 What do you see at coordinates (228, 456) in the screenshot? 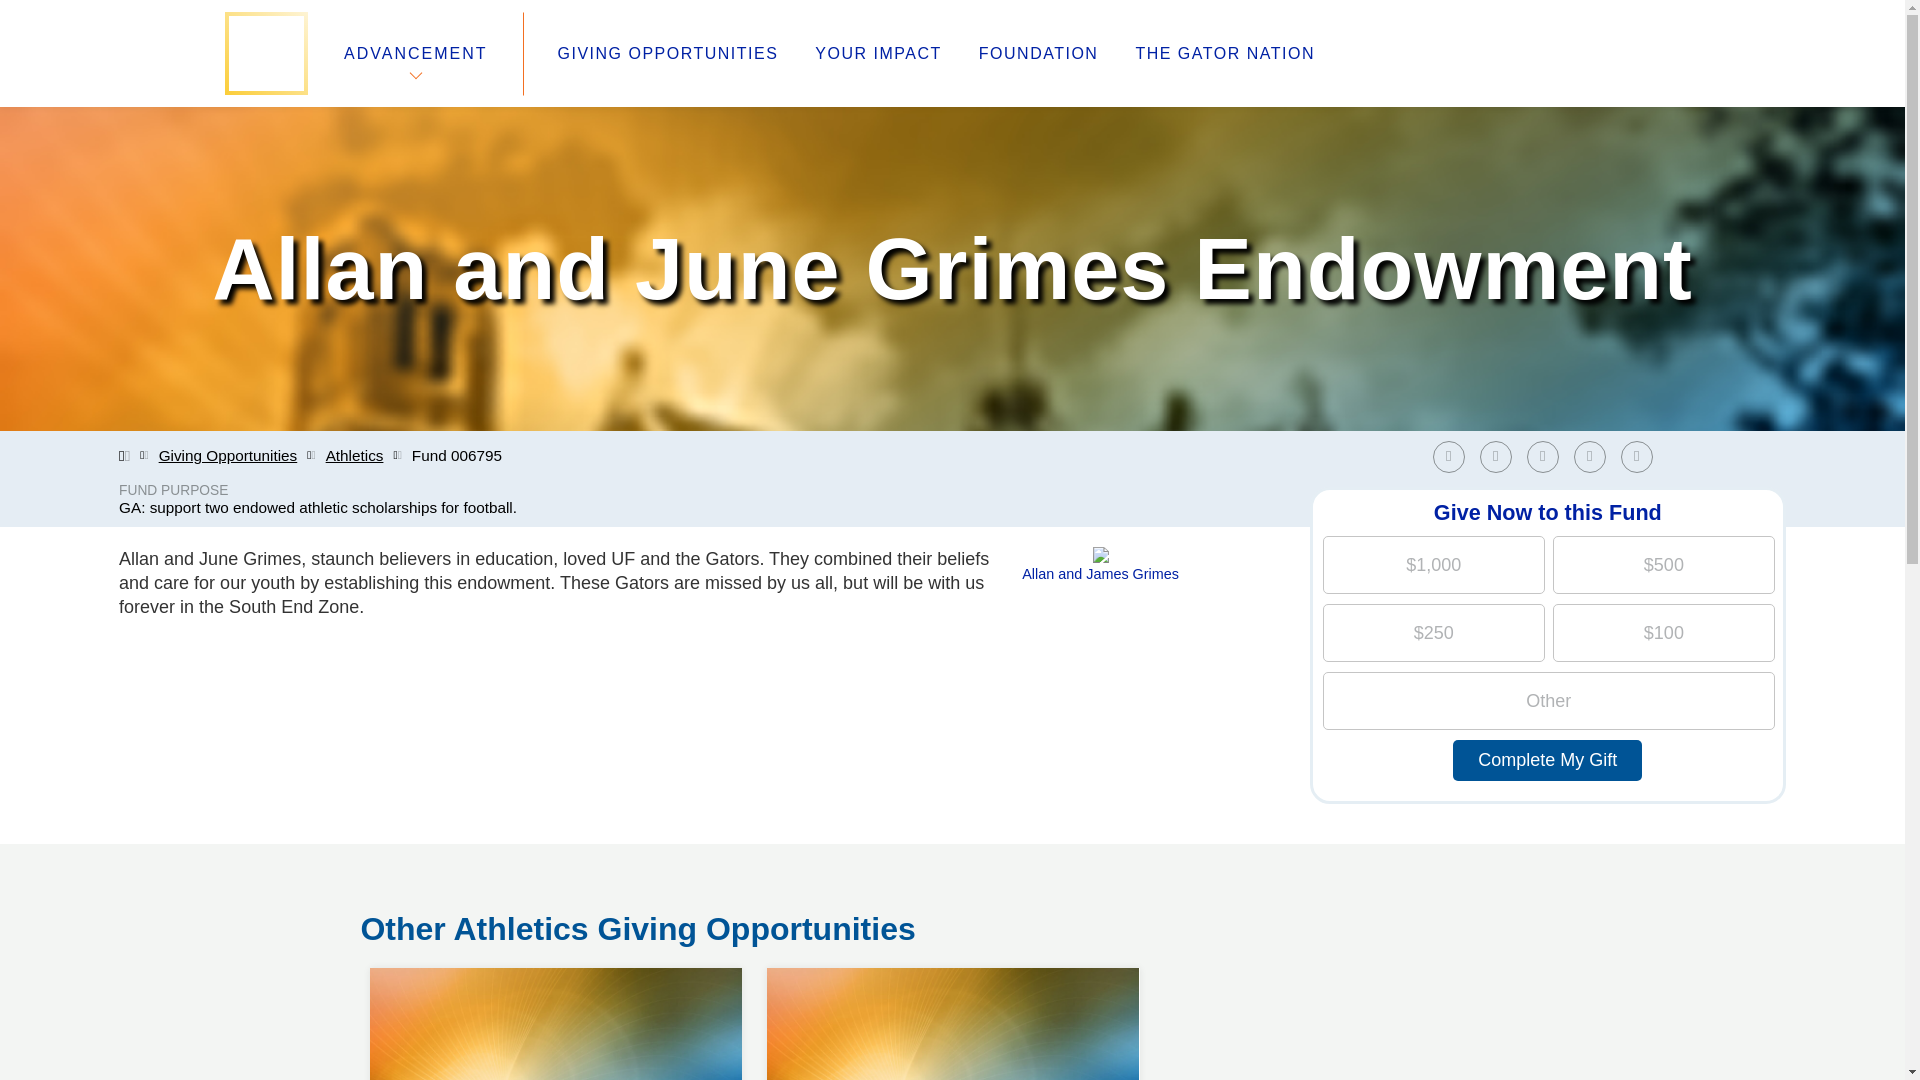
I see `Share by Email` at bounding box center [228, 456].